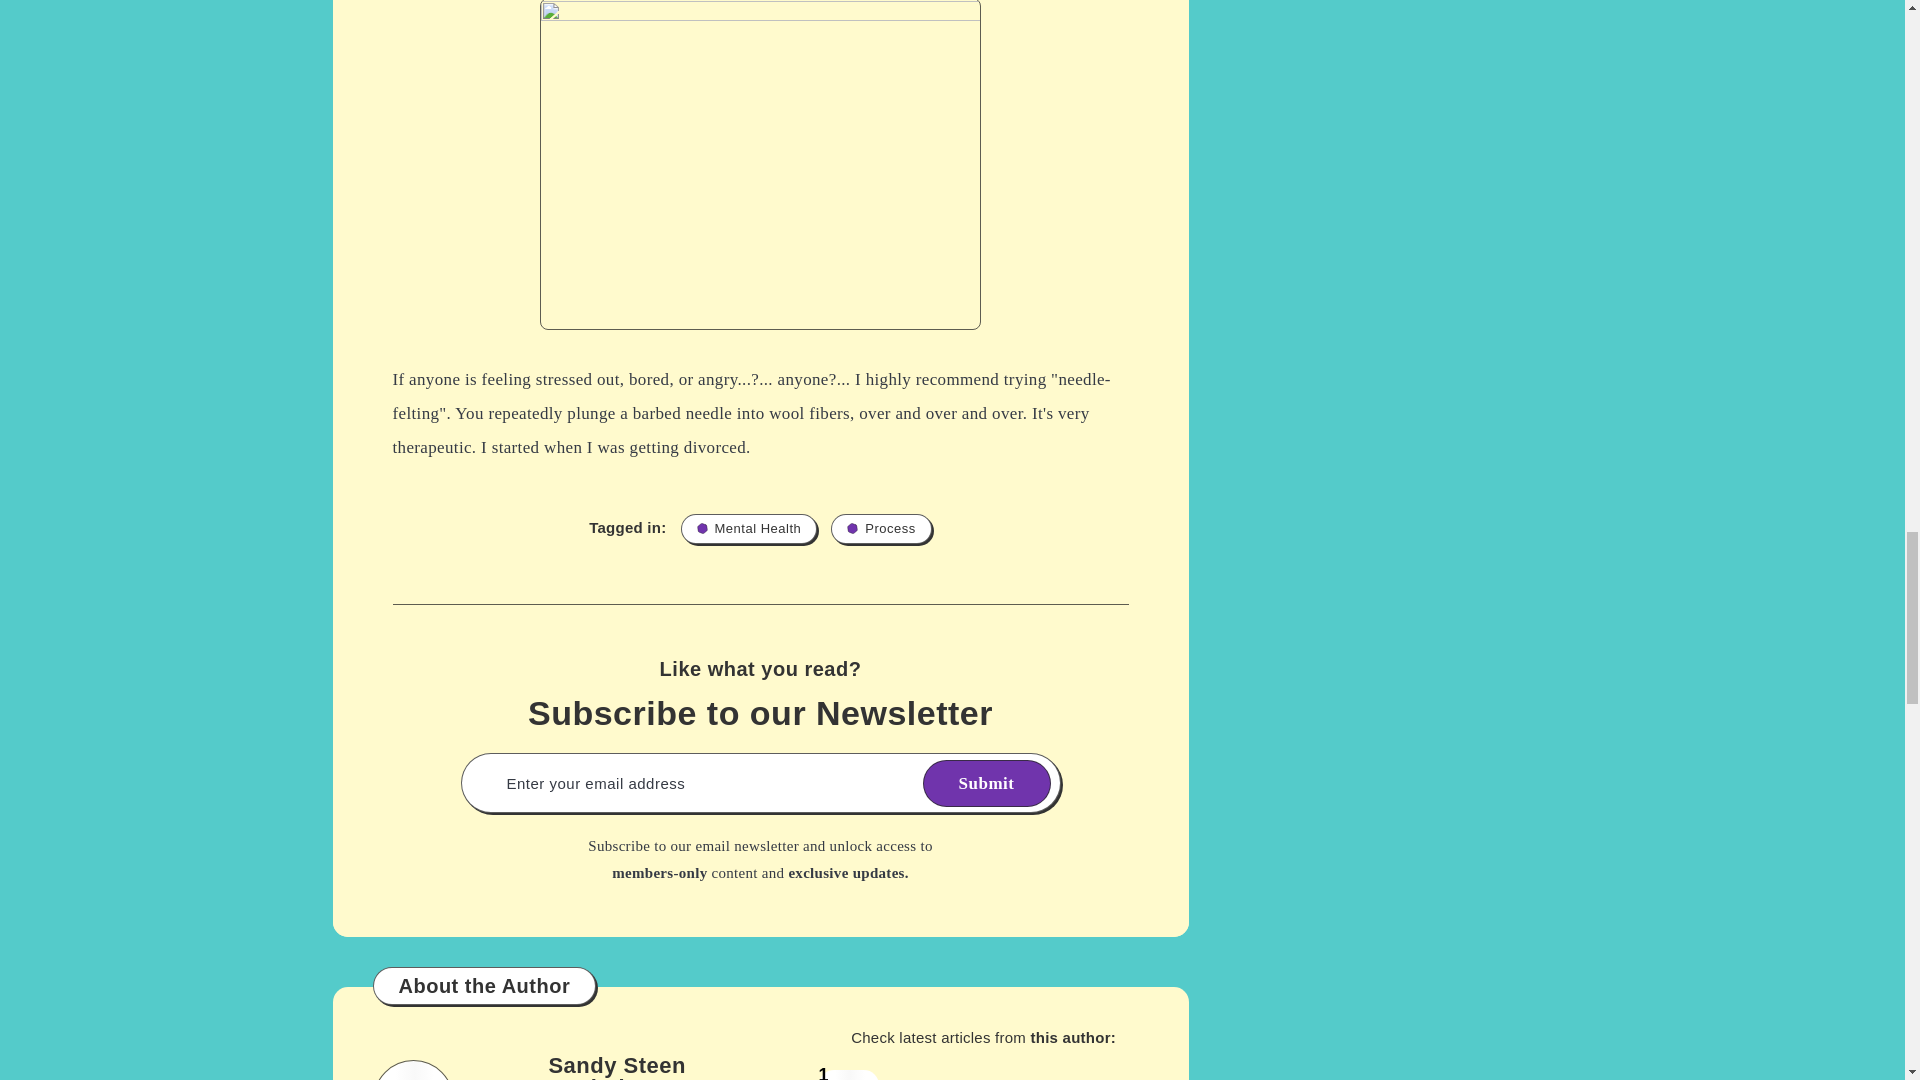 This screenshot has height=1080, width=1920. What do you see at coordinates (749, 529) in the screenshot?
I see `Mental Health` at bounding box center [749, 529].